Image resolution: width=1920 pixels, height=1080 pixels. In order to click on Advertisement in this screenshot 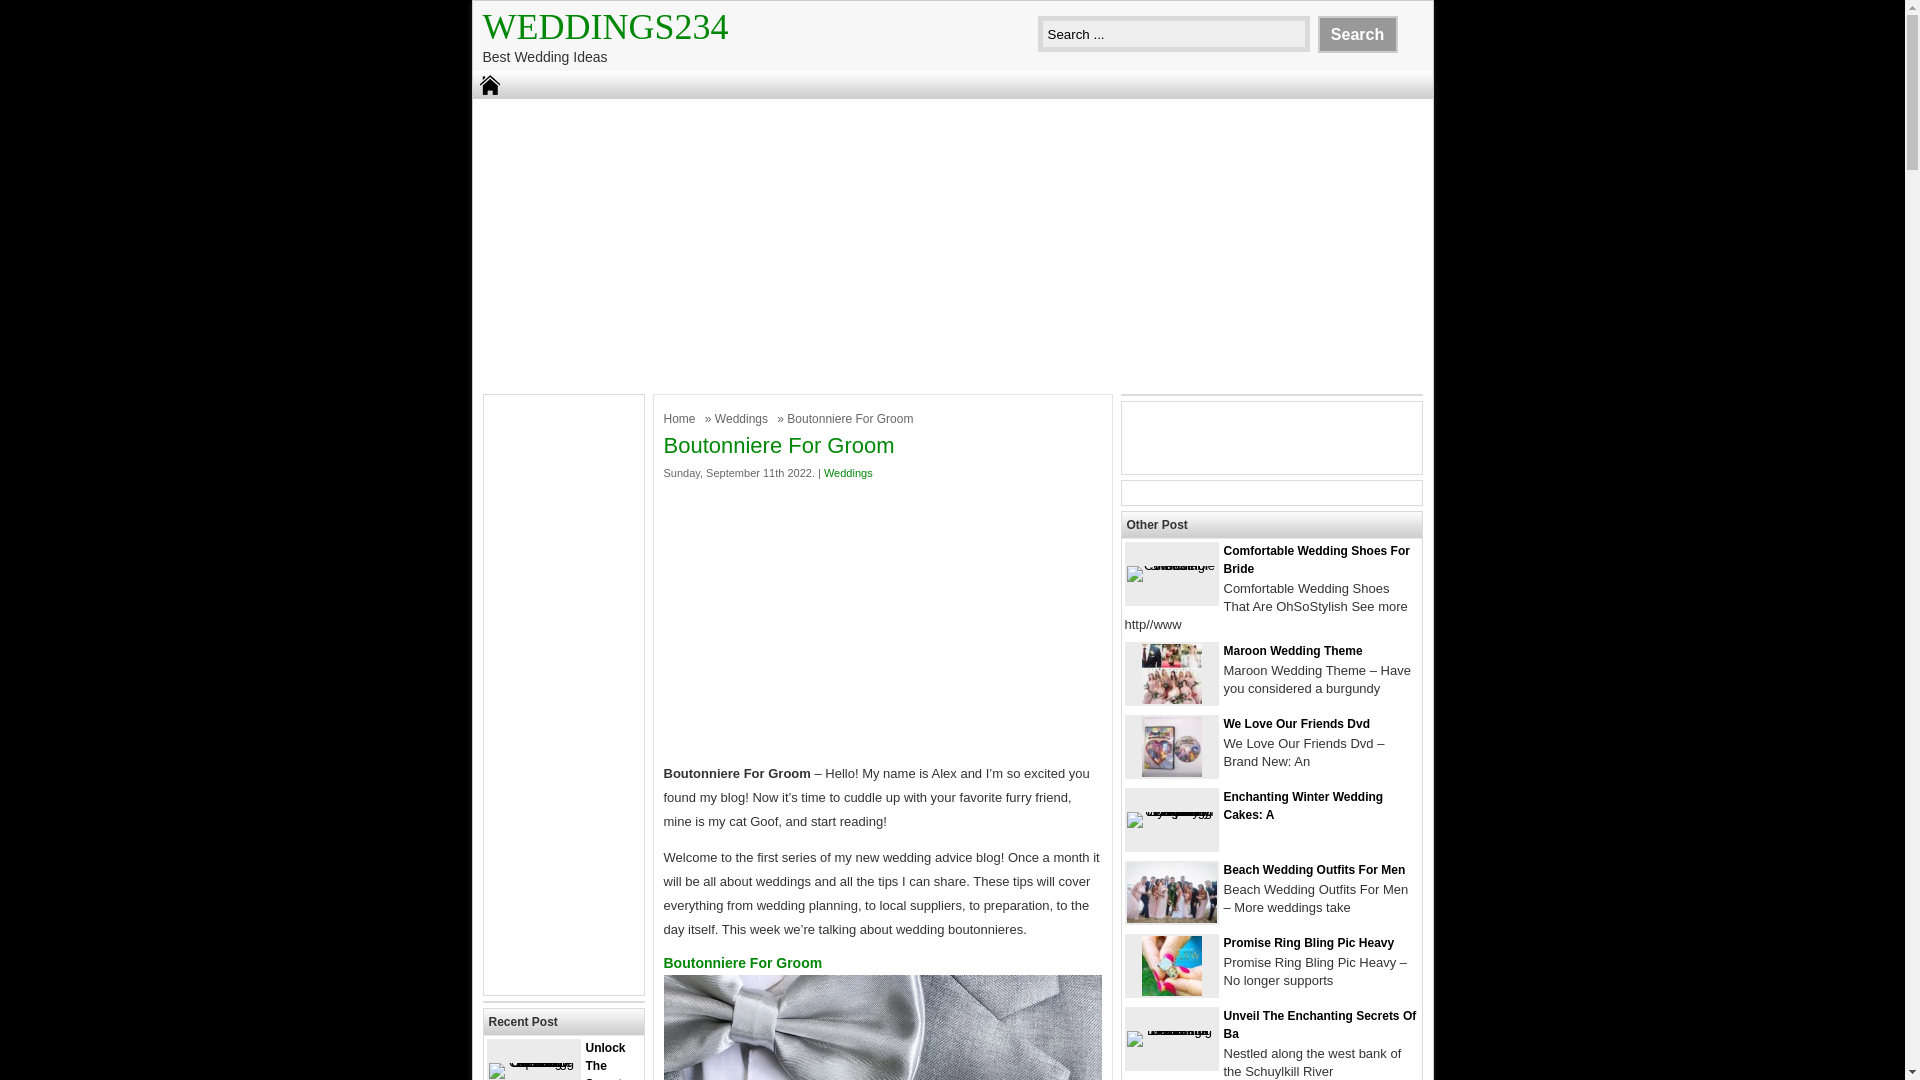, I will do `click(883, 622)`.